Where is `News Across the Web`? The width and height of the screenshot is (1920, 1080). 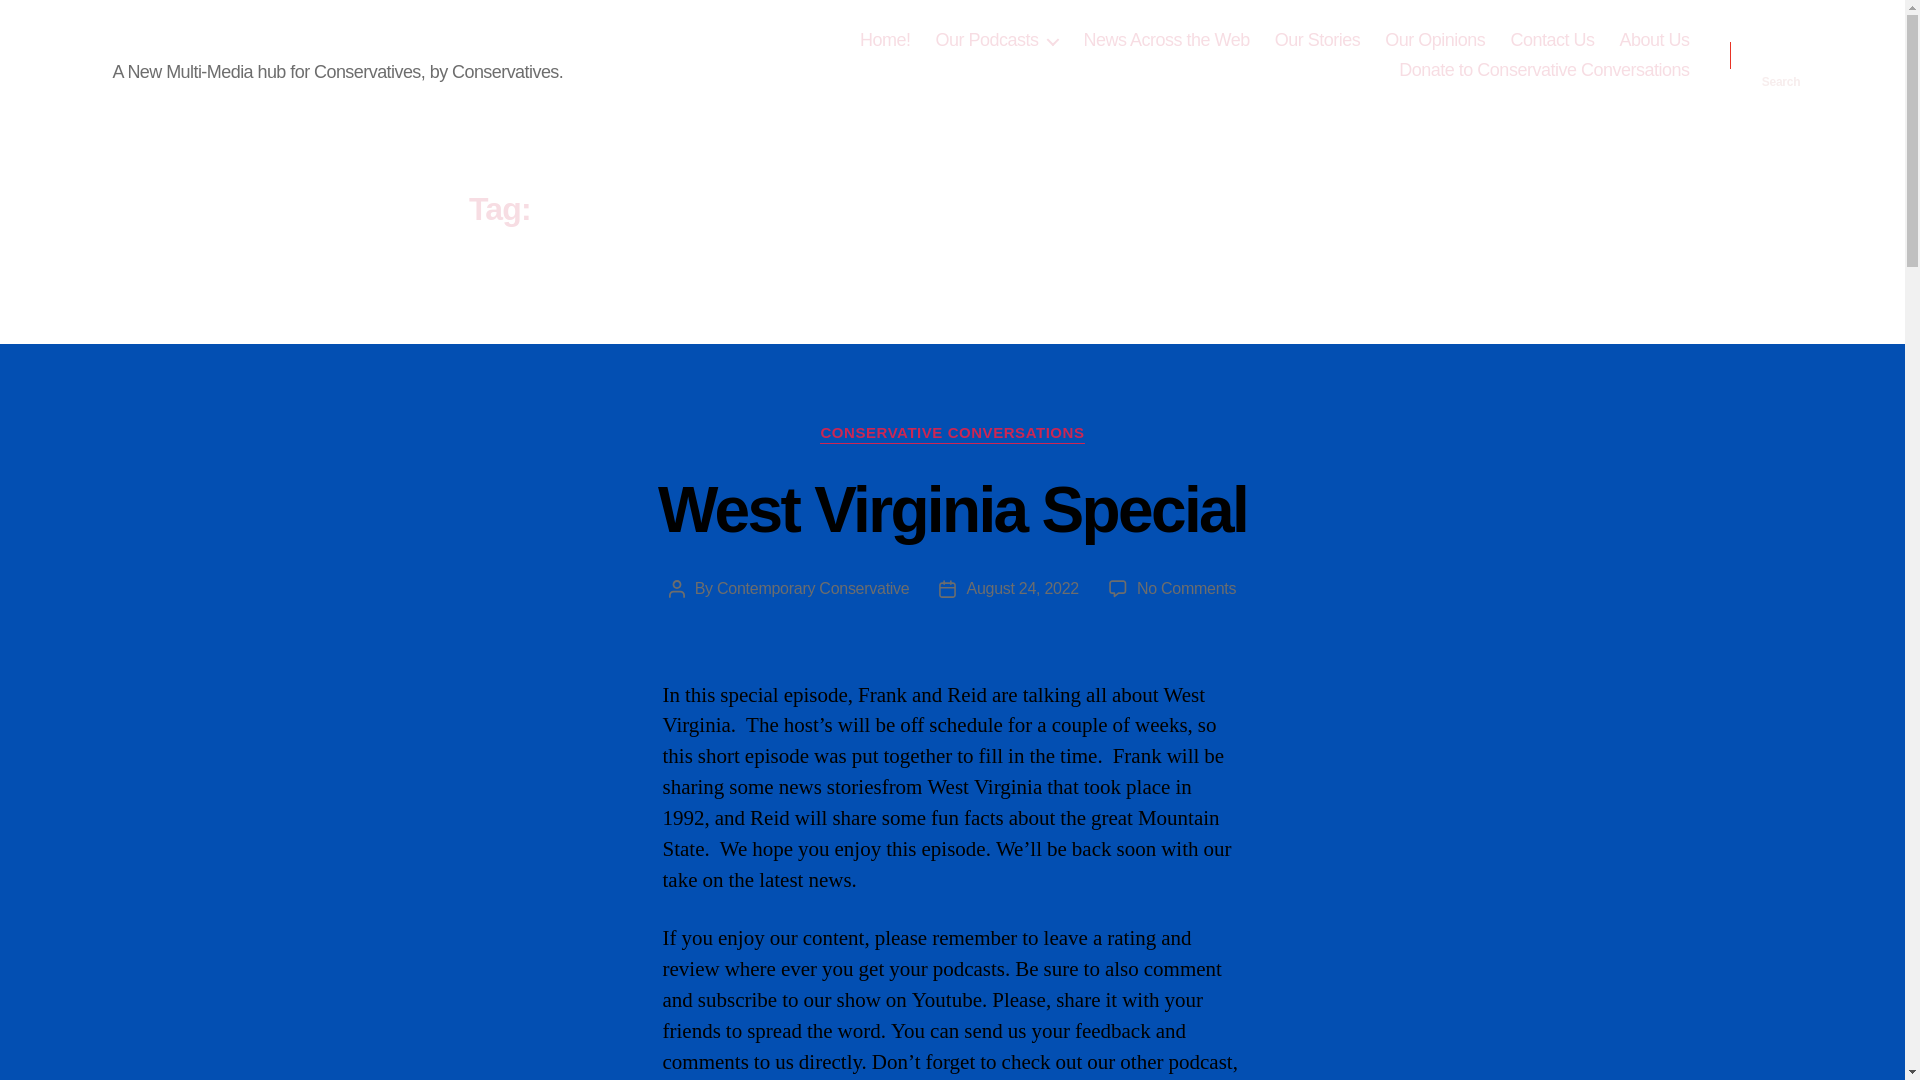 News Across the Web is located at coordinates (1166, 40).